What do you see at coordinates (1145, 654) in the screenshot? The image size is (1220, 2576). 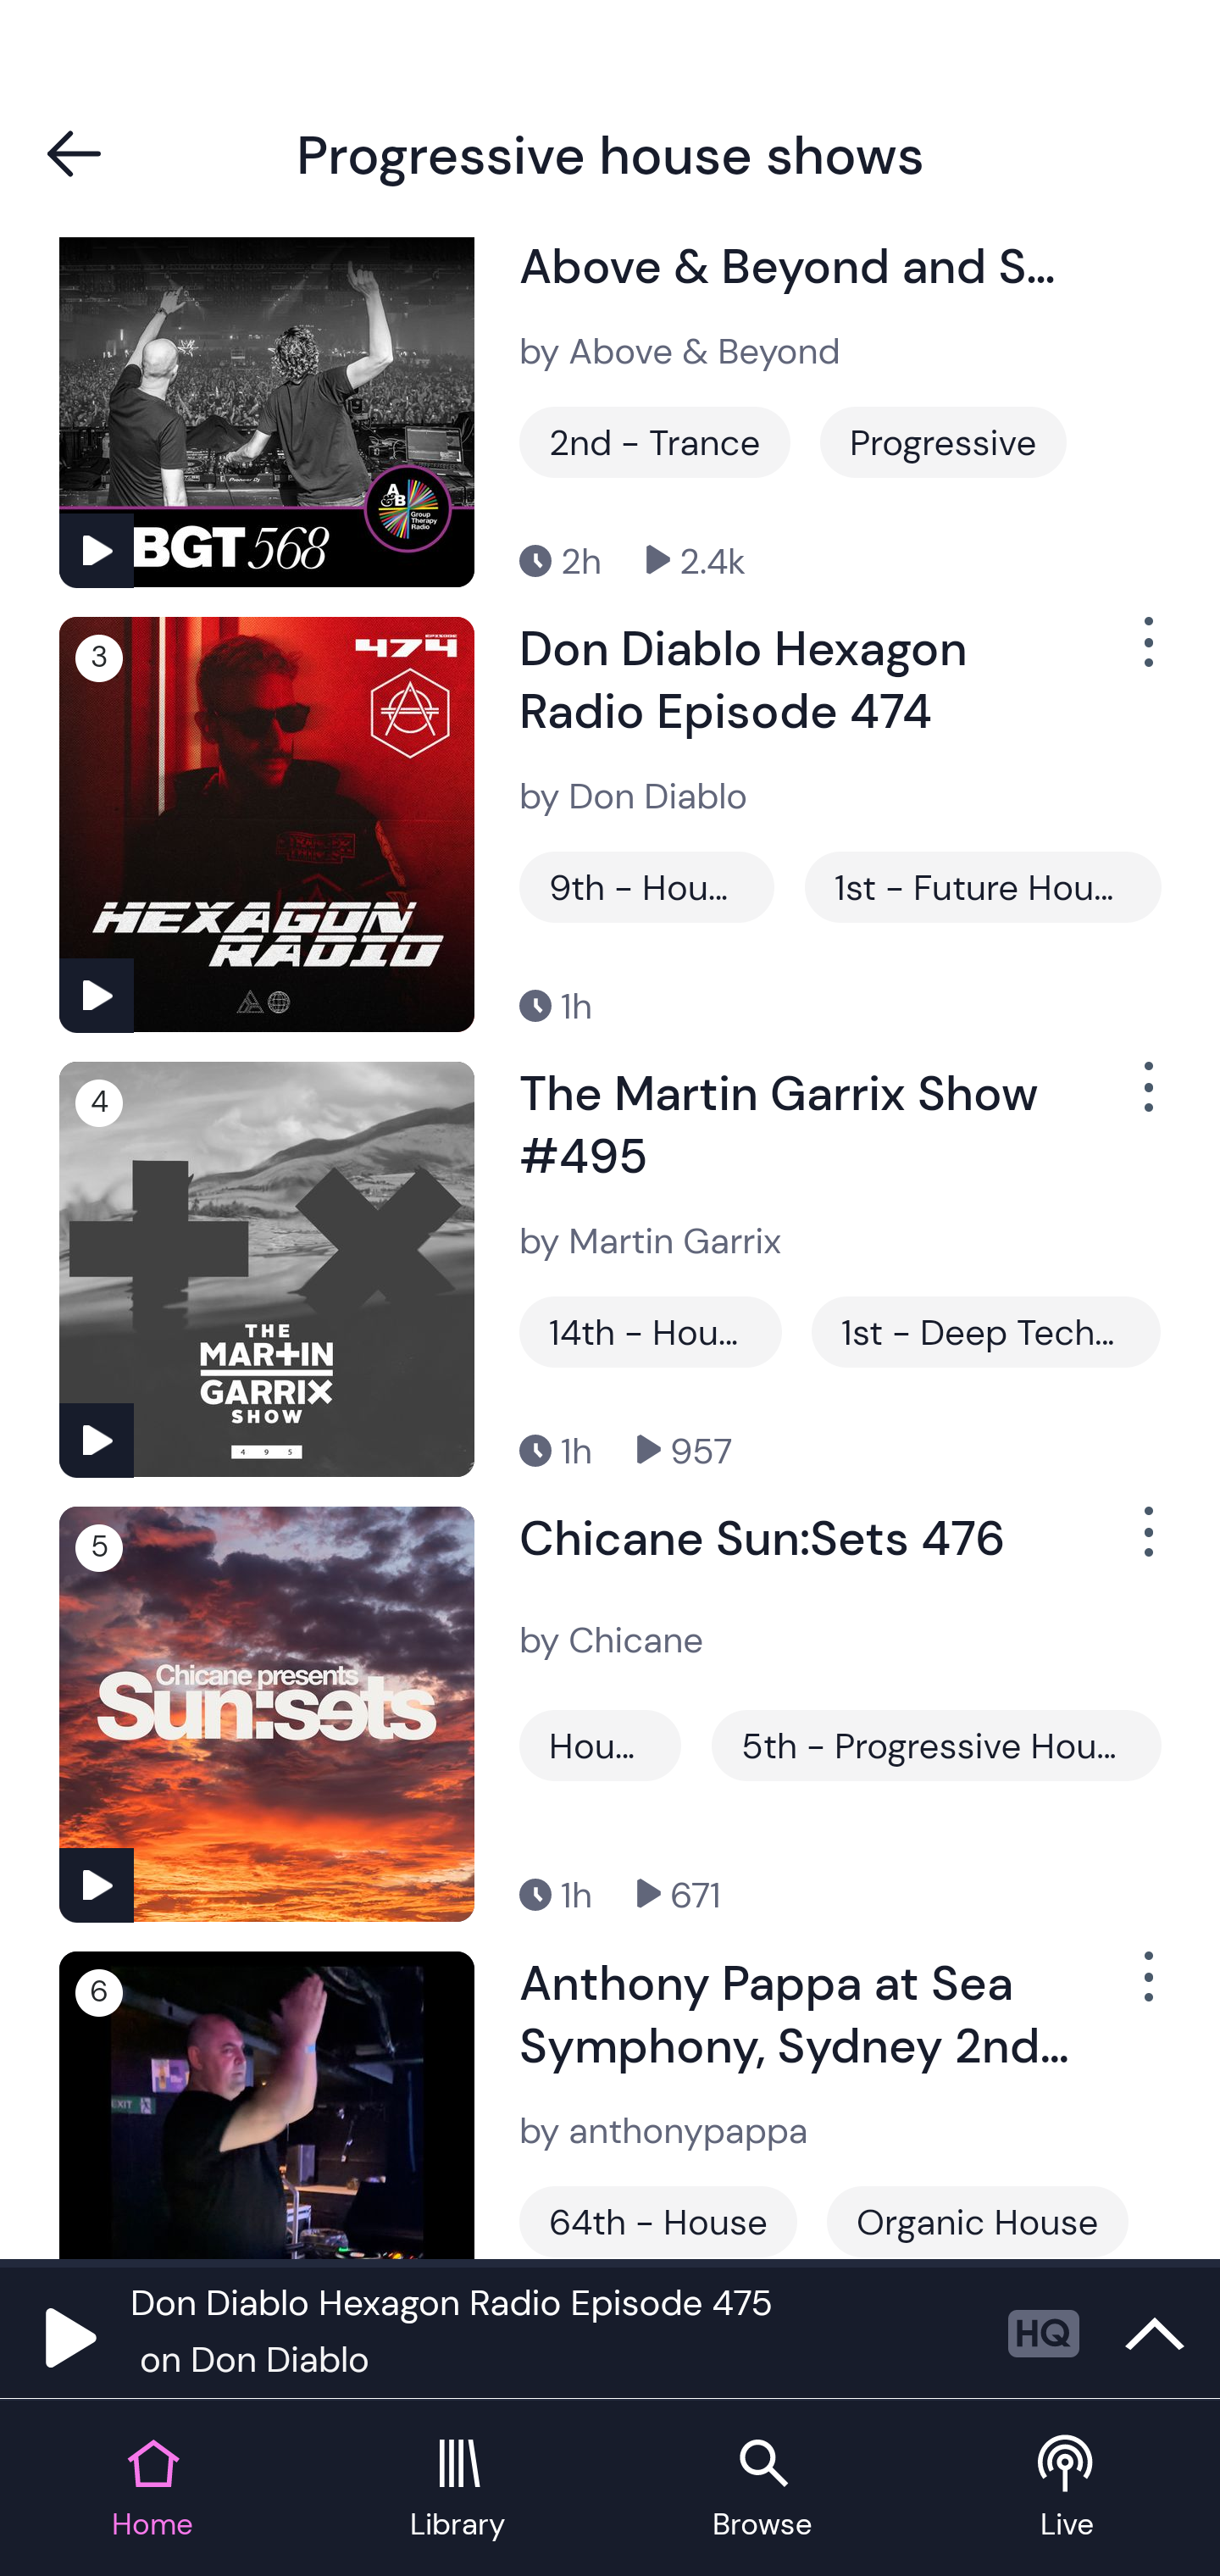 I see `Show Options Menu Button` at bounding box center [1145, 654].